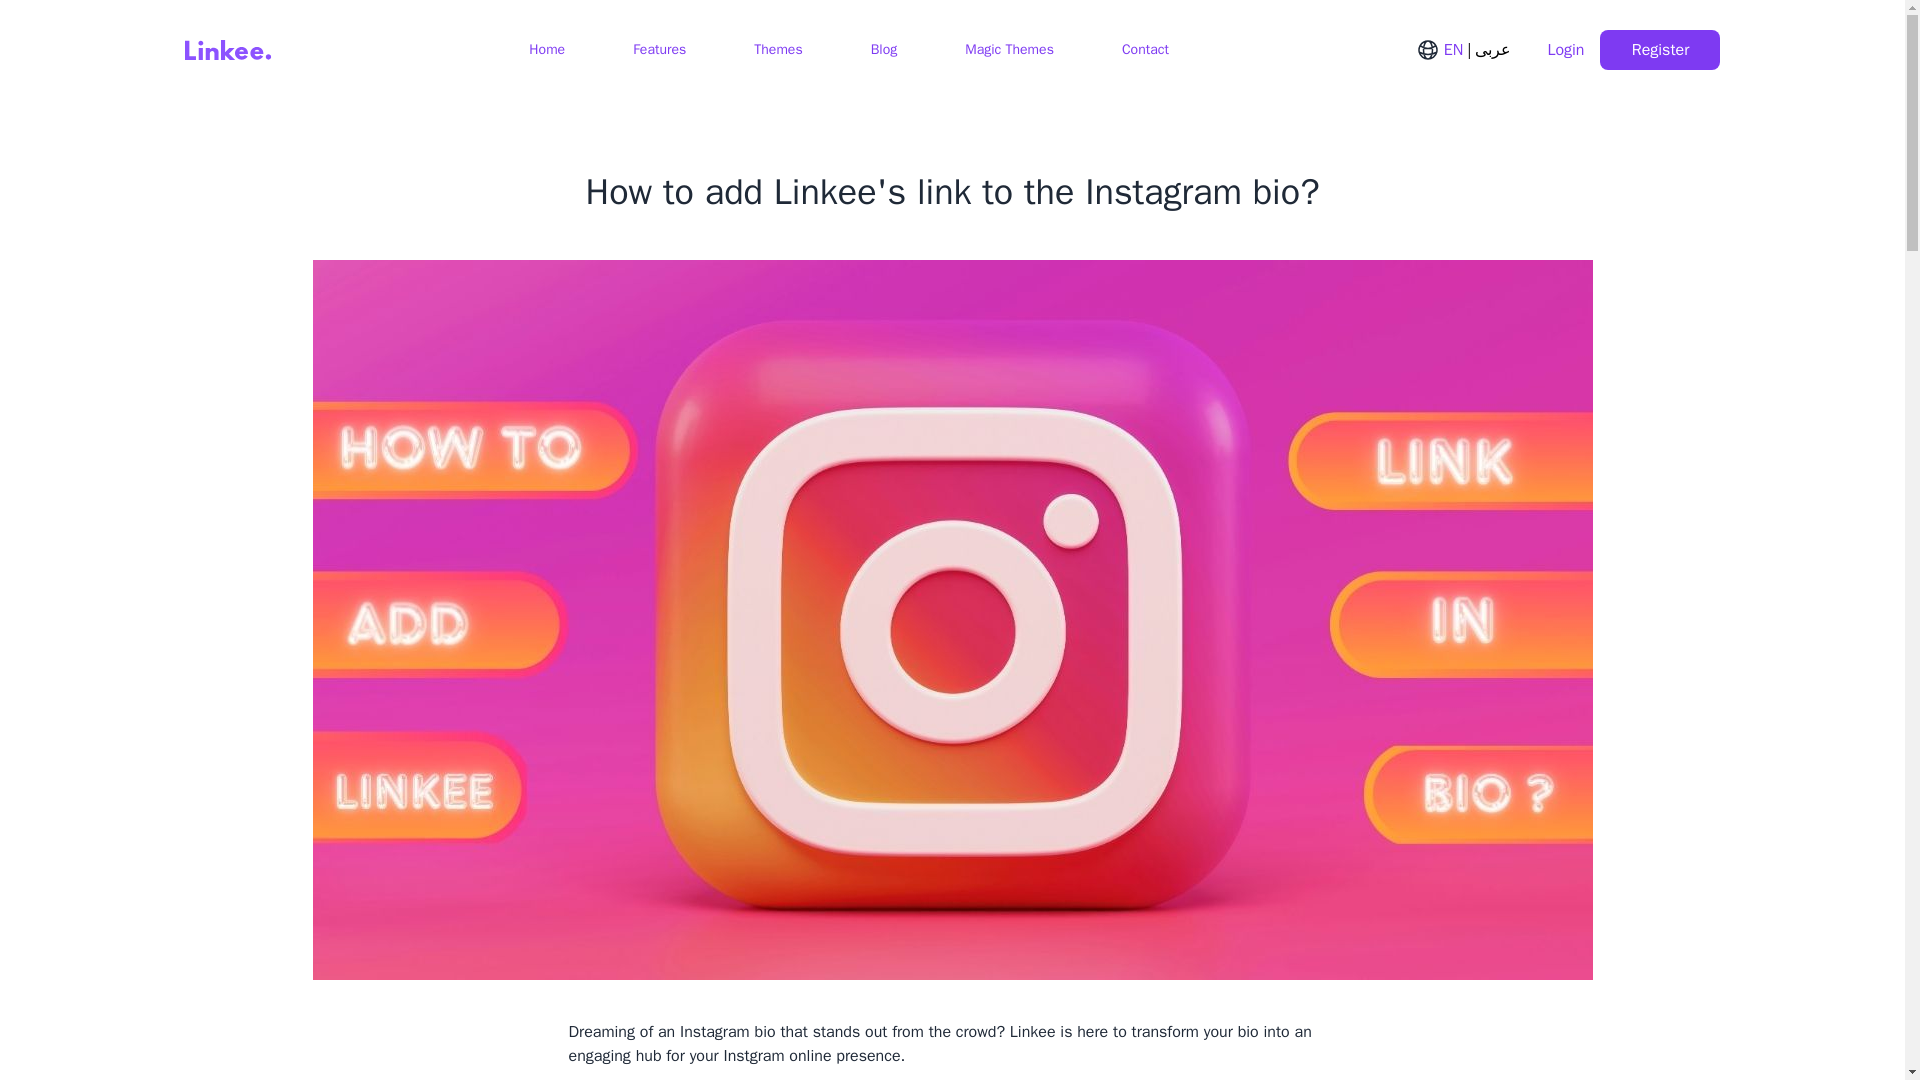 Image resolution: width=1920 pixels, height=1080 pixels. Describe the element at coordinates (1143, 50) in the screenshot. I see `Contact` at that location.